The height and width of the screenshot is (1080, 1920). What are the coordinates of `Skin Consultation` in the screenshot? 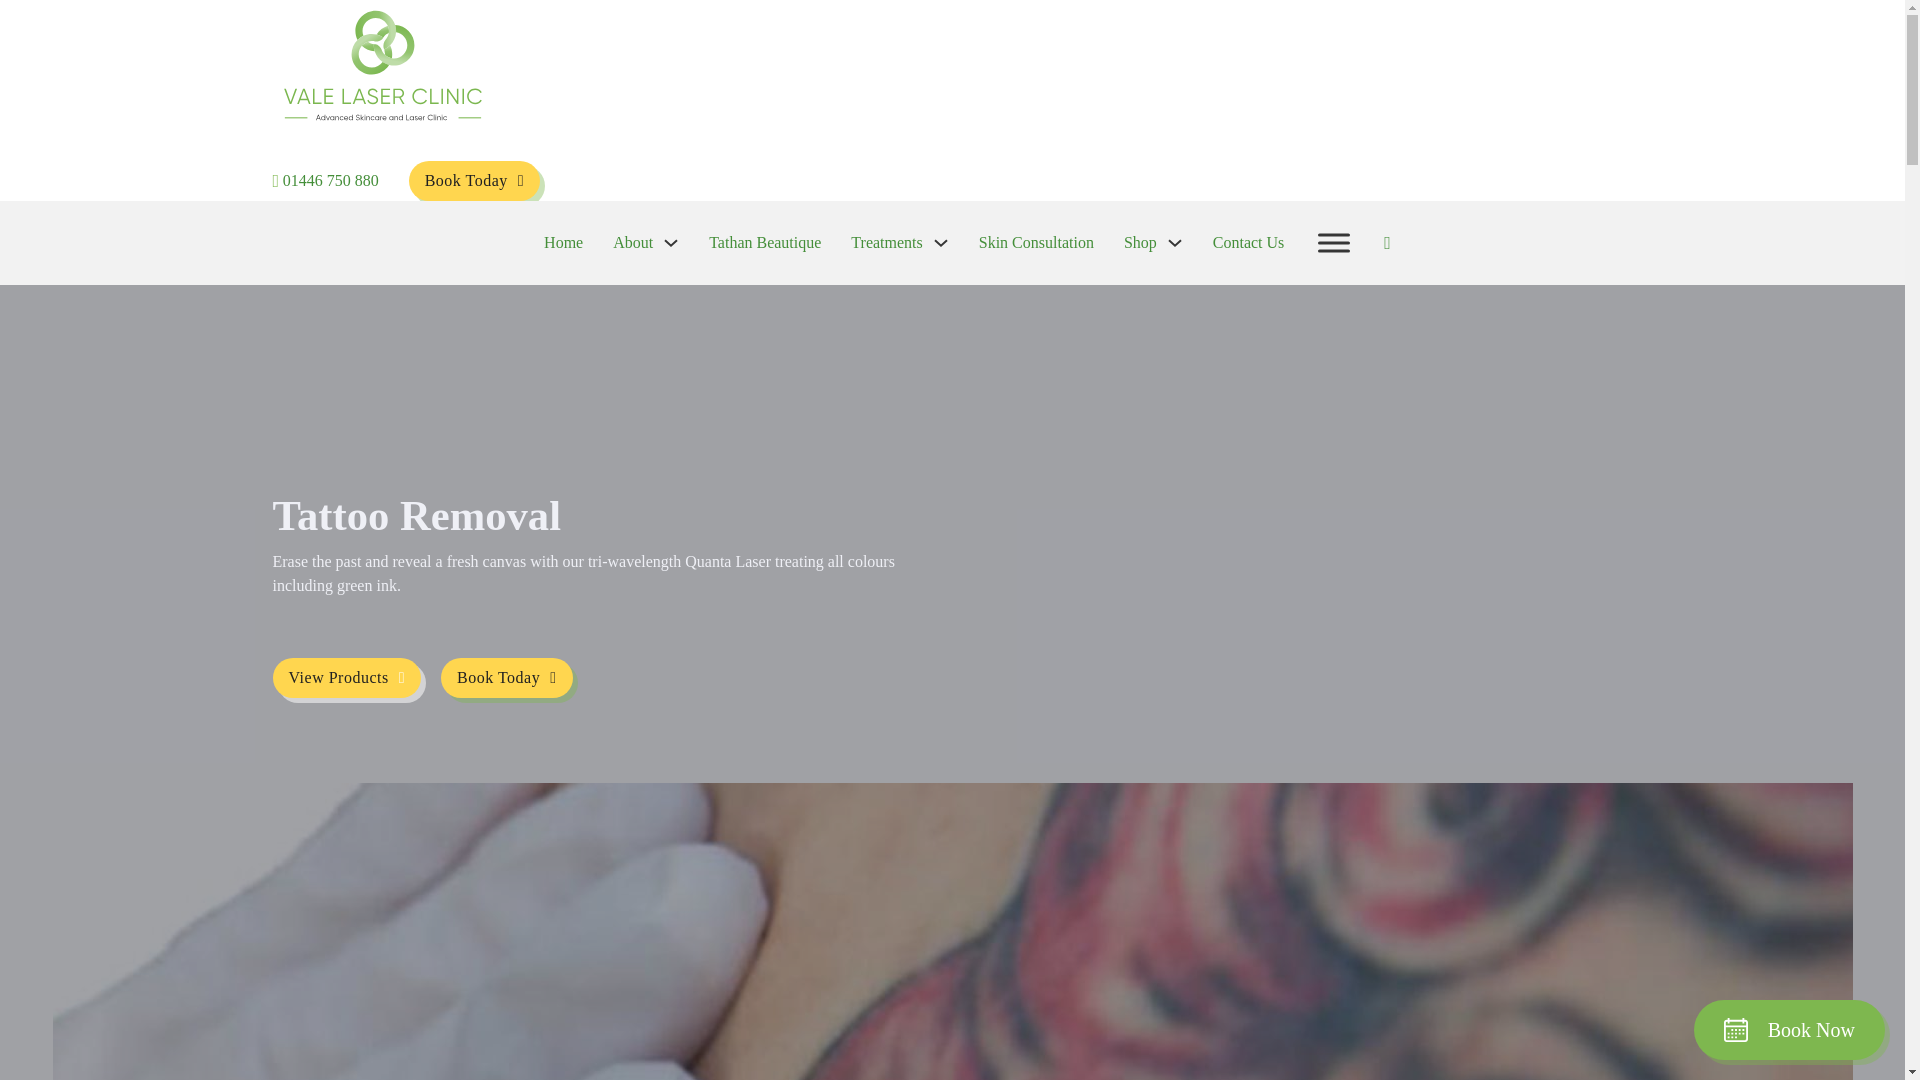 It's located at (1036, 242).